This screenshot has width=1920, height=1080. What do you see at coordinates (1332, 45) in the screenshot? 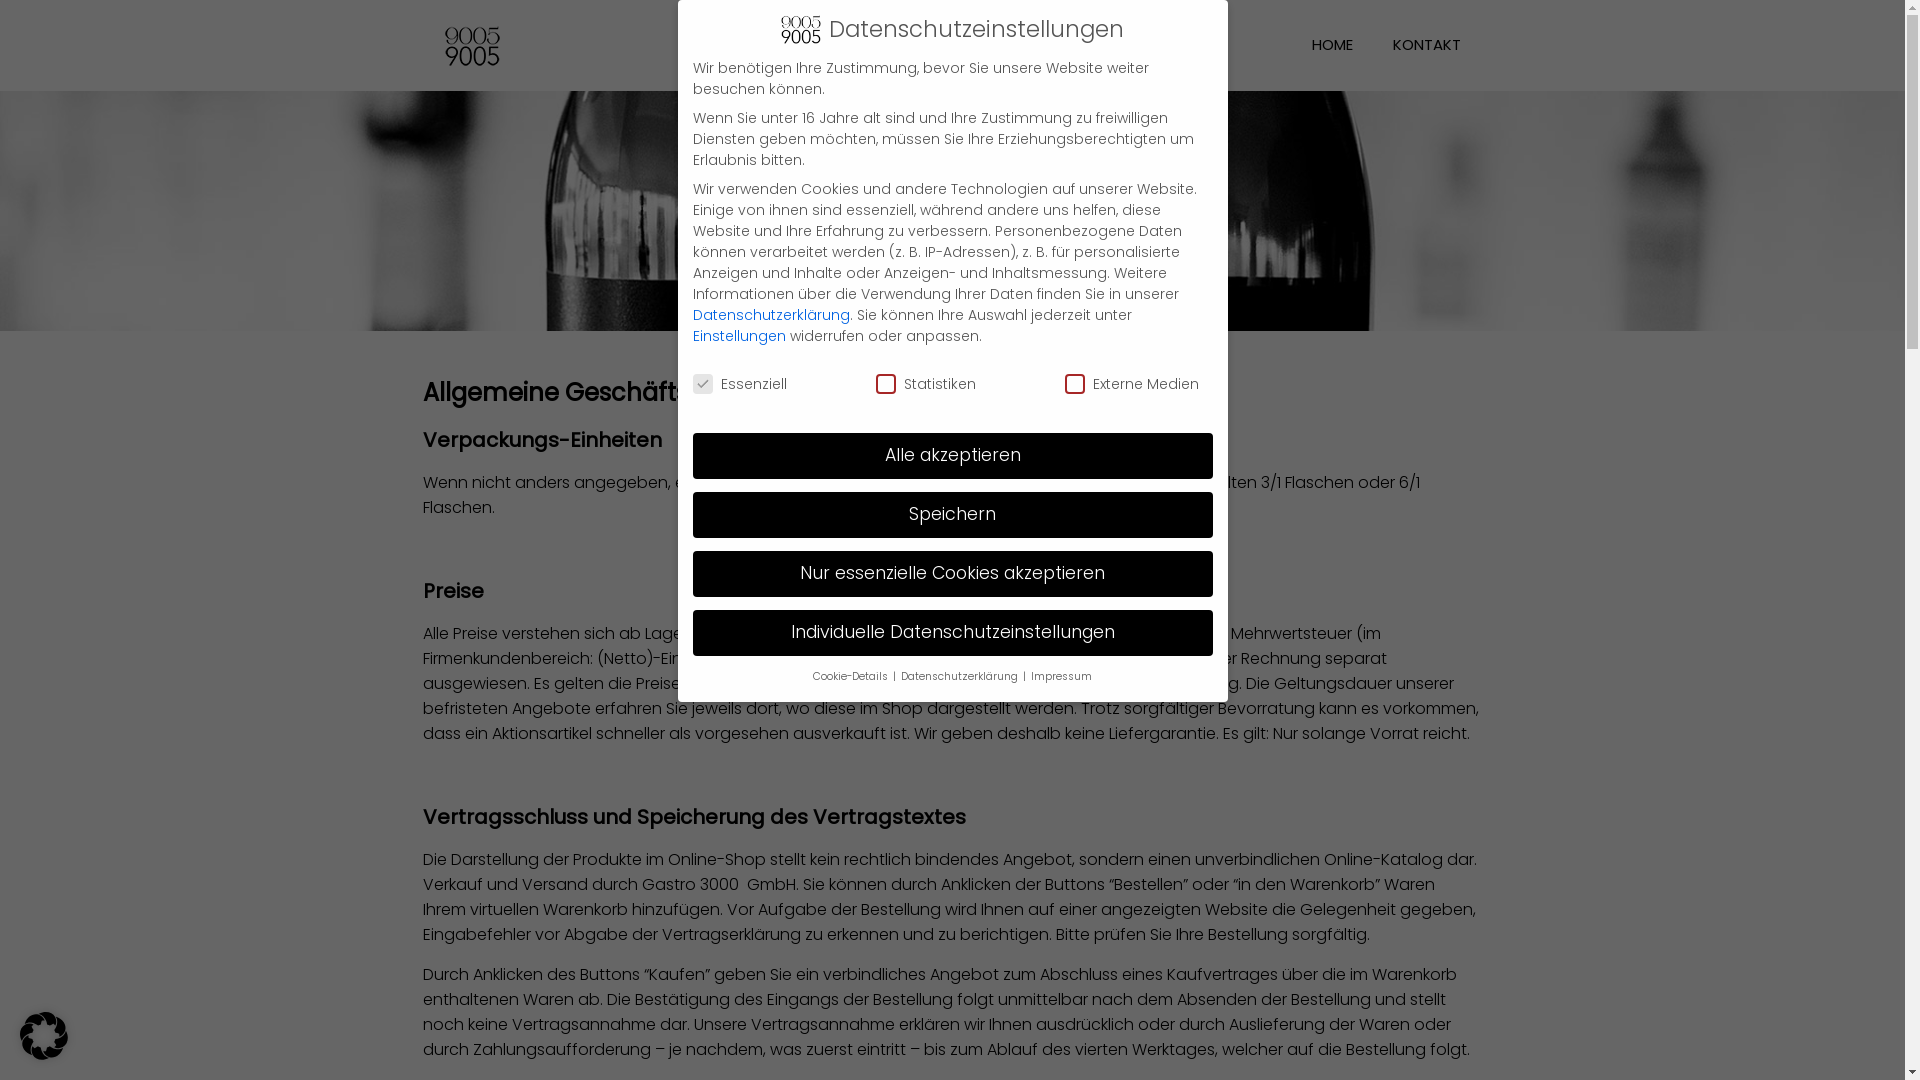
I see `HOME` at bounding box center [1332, 45].